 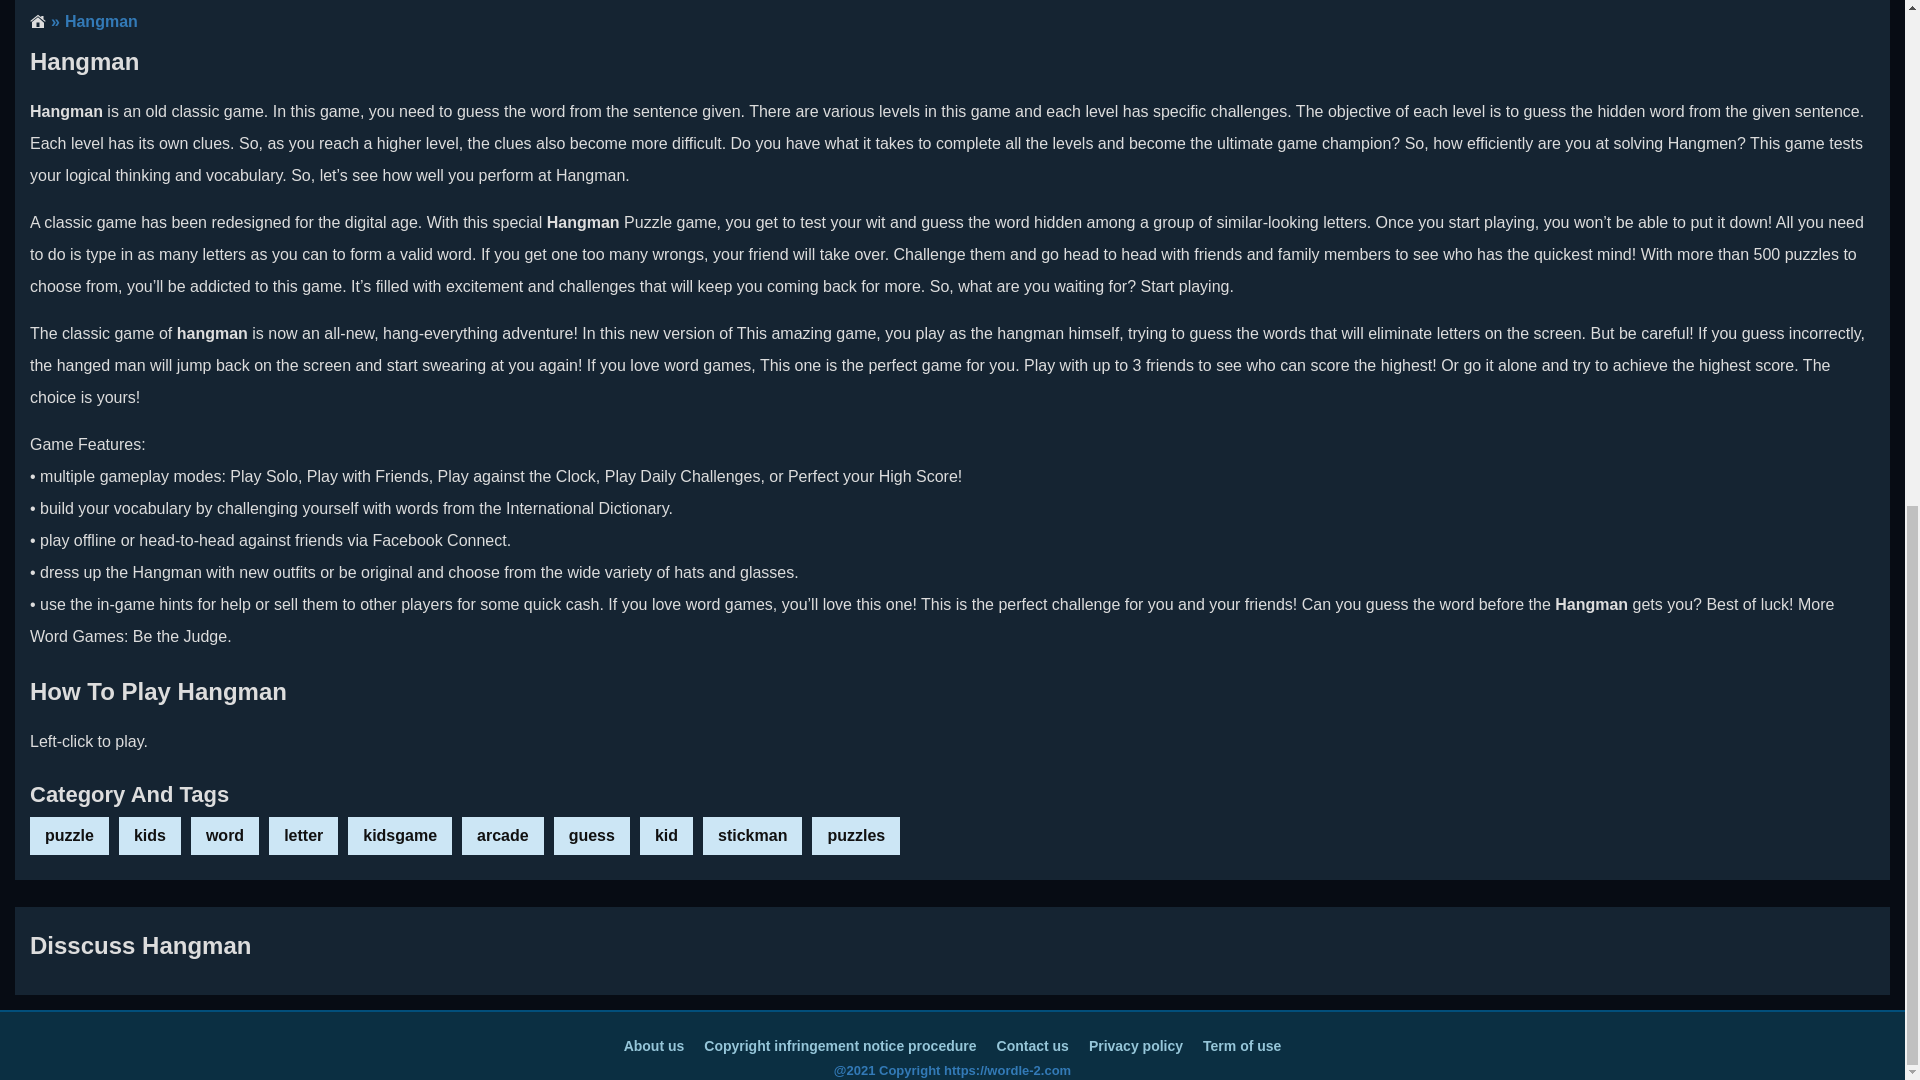 What do you see at coordinates (399, 836) in the screenshot?
I see `kidsgame` at bounding box center [399, 836].